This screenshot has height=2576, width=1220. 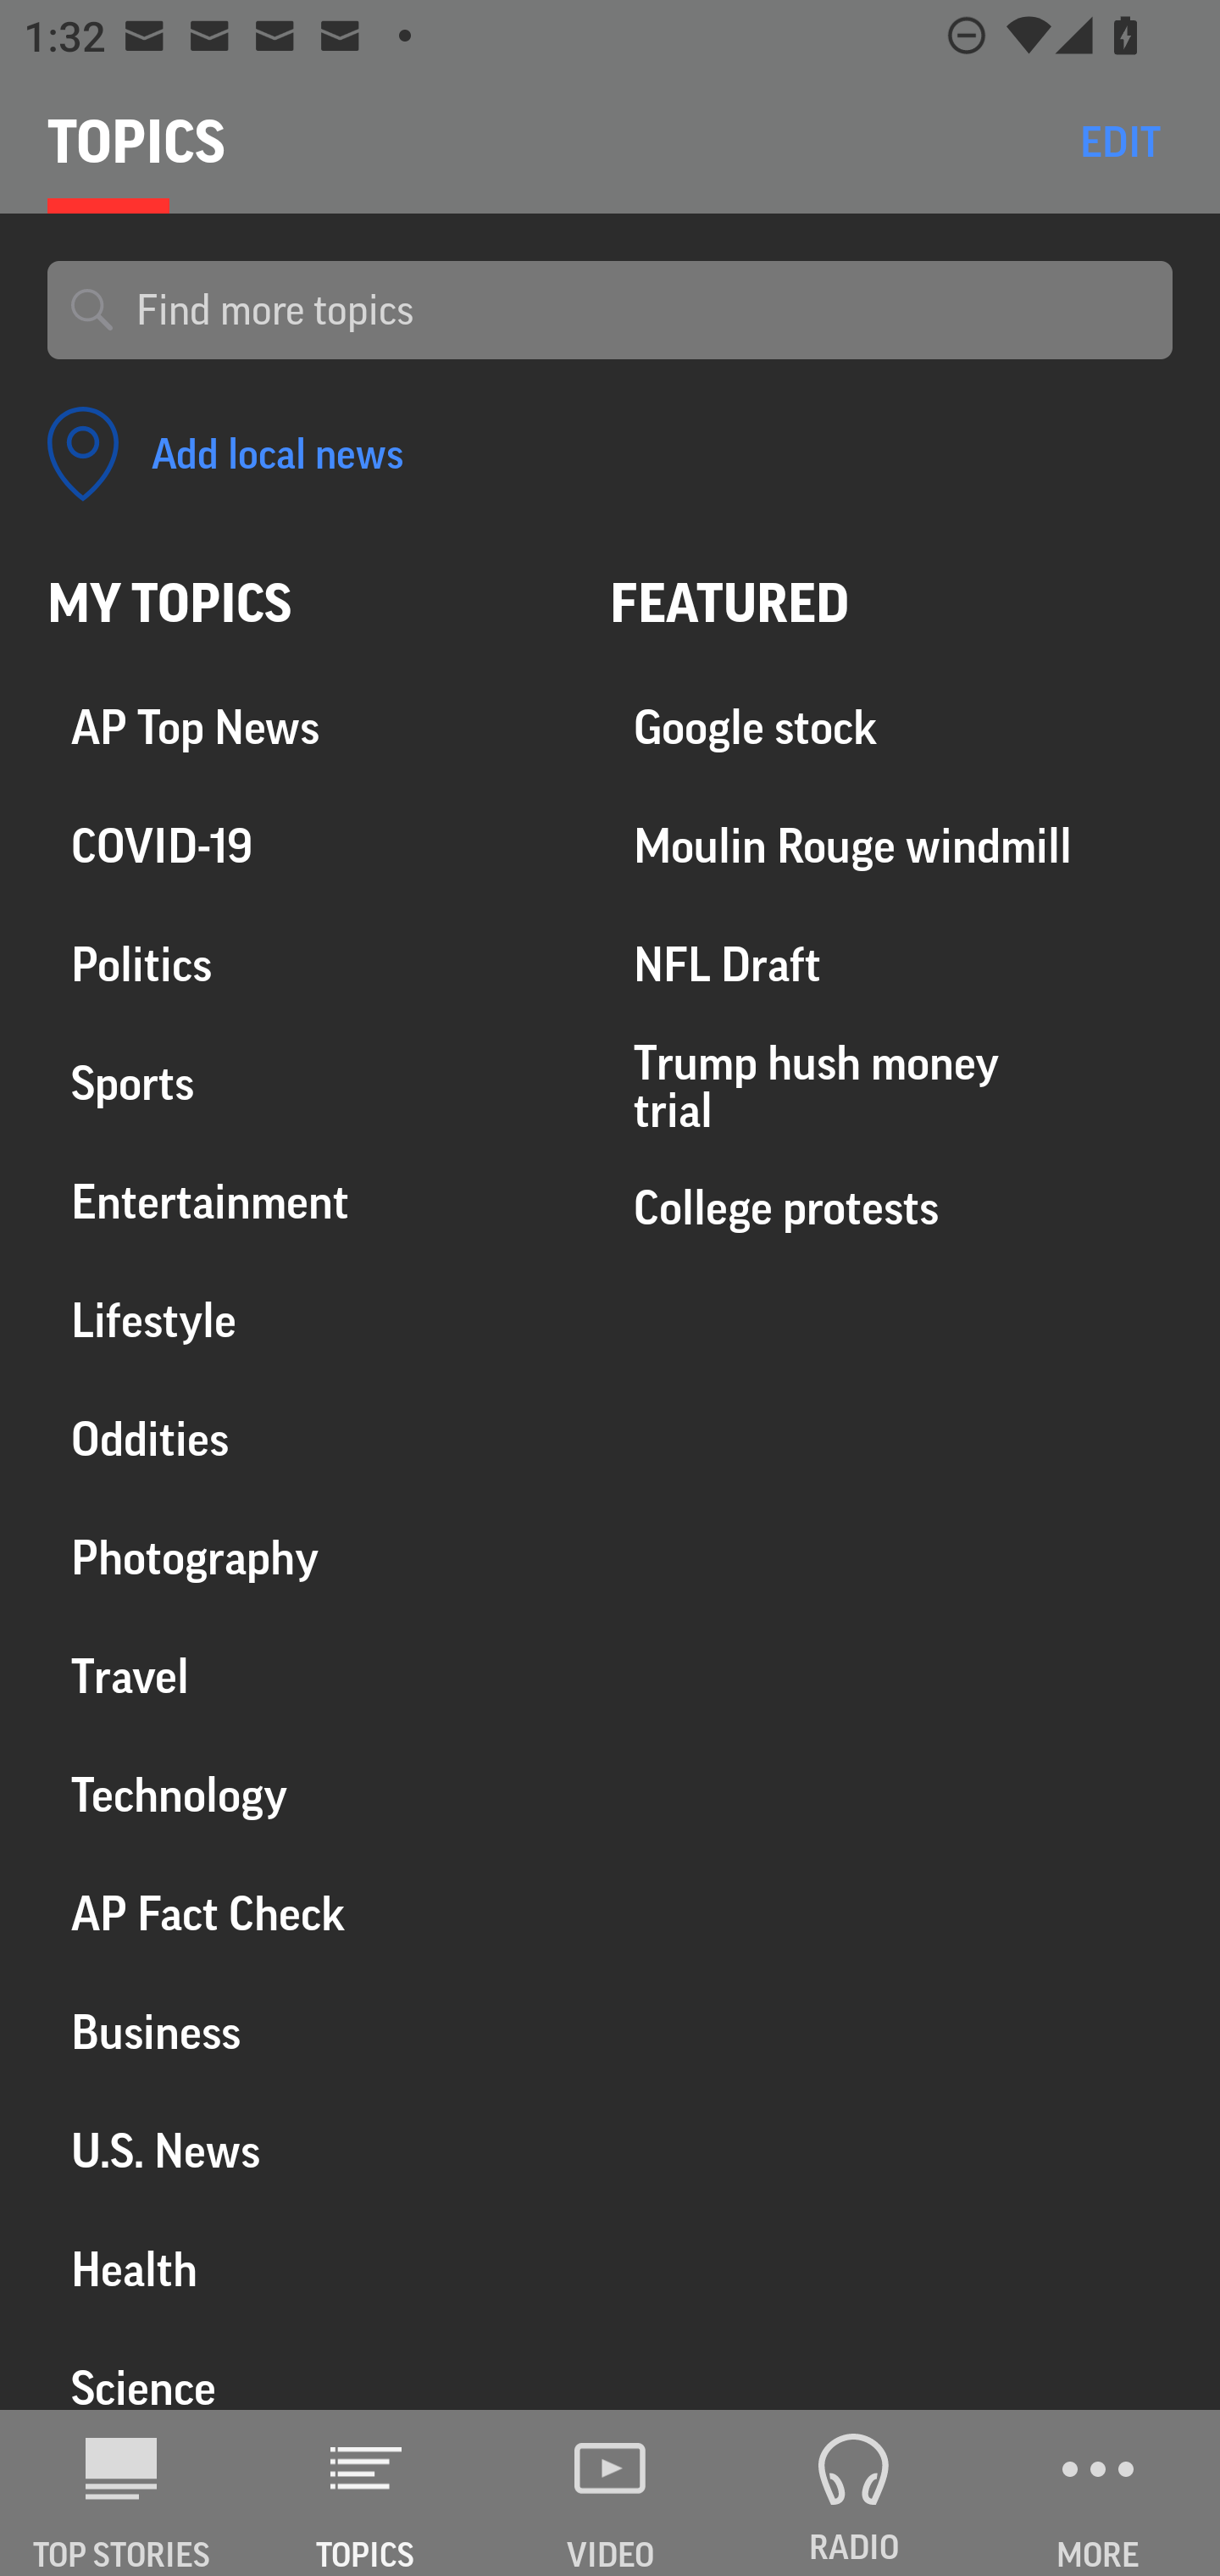 I want to click on AP Top News, so click(x=305, y=729).